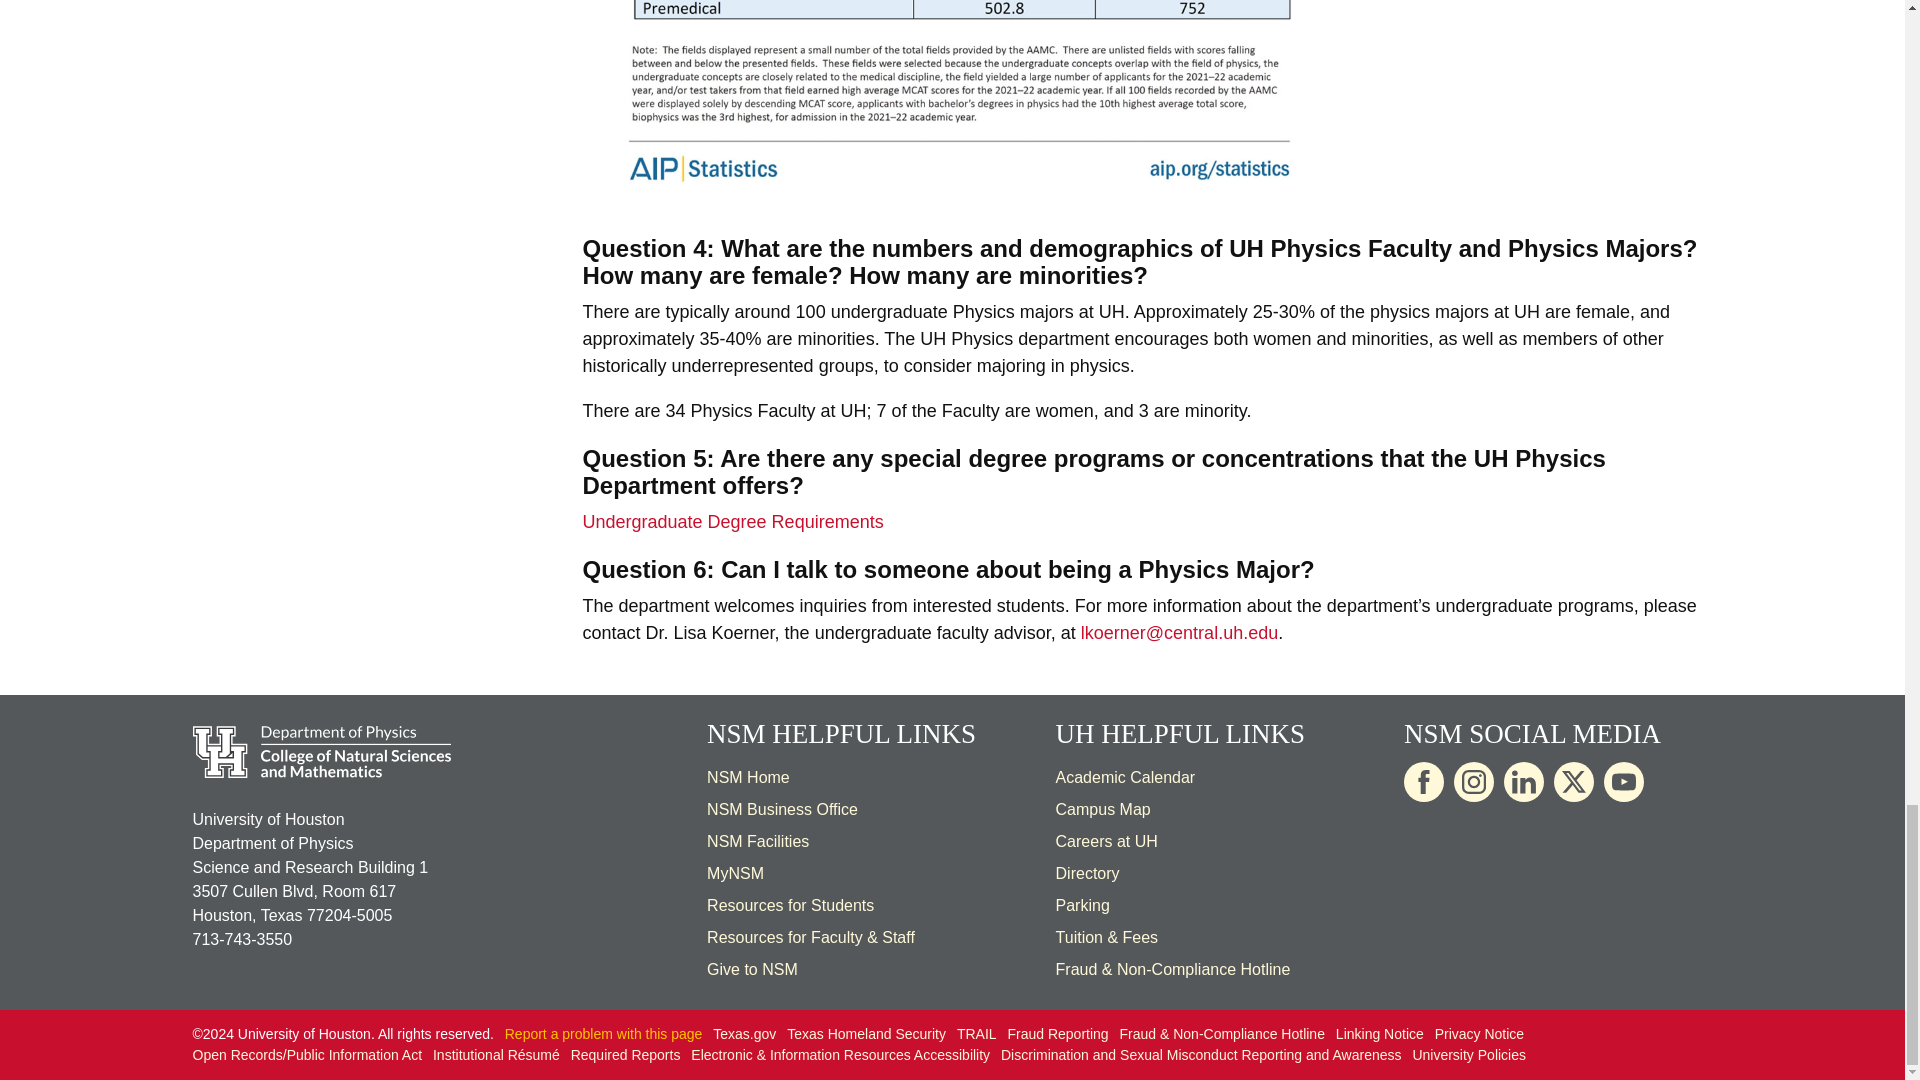  What do you see at coordinates (1075, 734) in the screenshot?
I see `University of Houston` at bounding box center [1075, 734].